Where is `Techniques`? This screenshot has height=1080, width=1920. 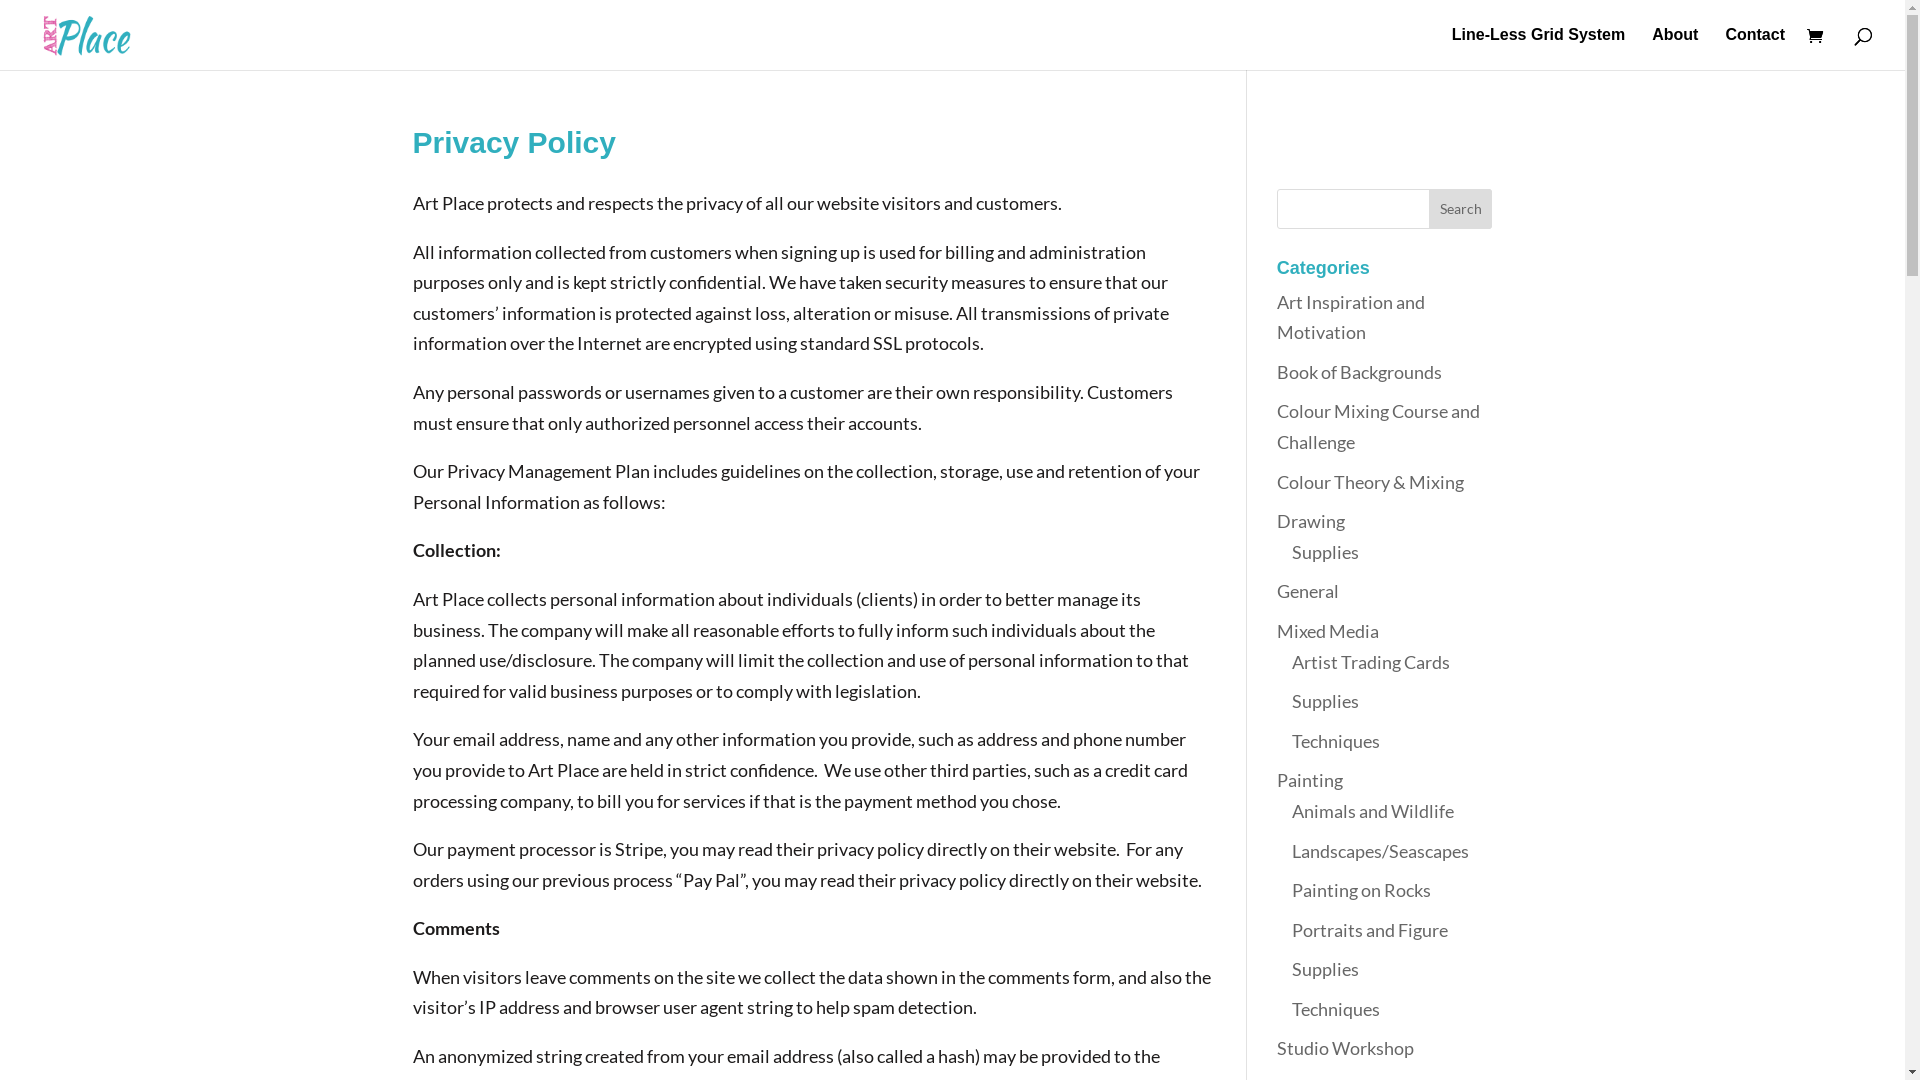 Techniques is located at coordinates (1336, 1009).